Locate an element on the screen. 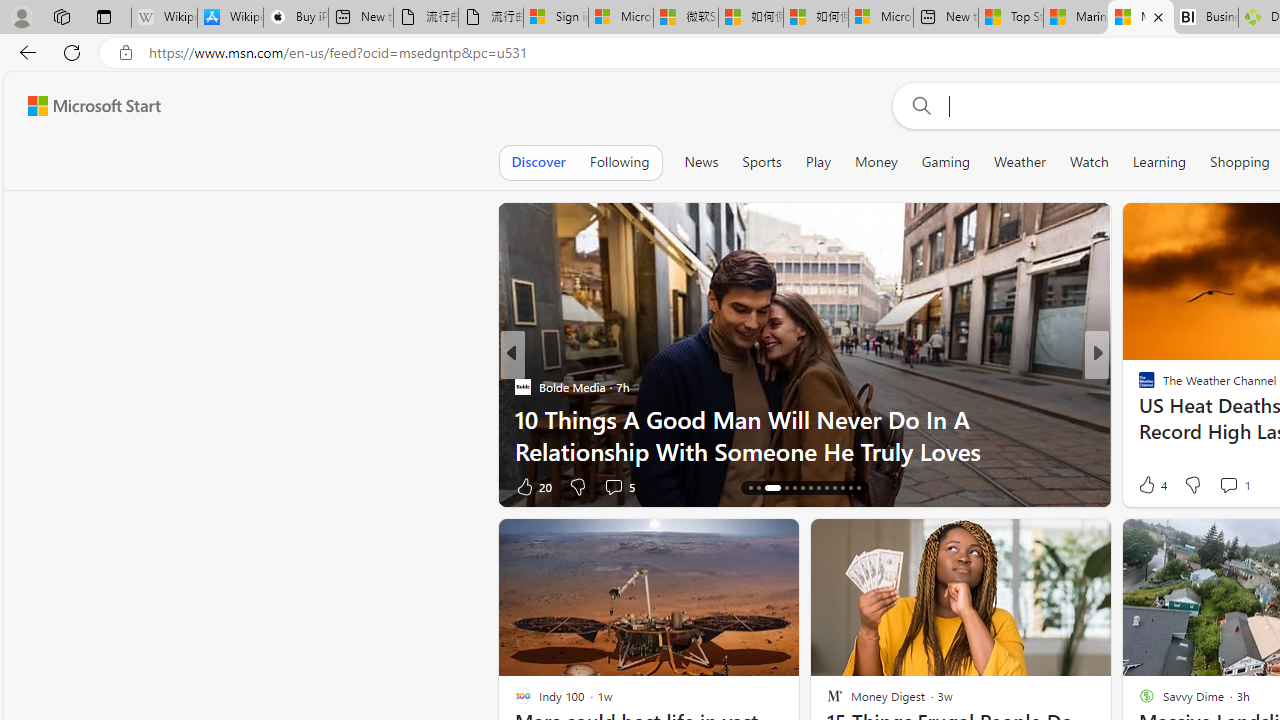 This screenshot has height=720, width=1280. Microsoft account | Account Checkup is located at coordinates (880, 18).